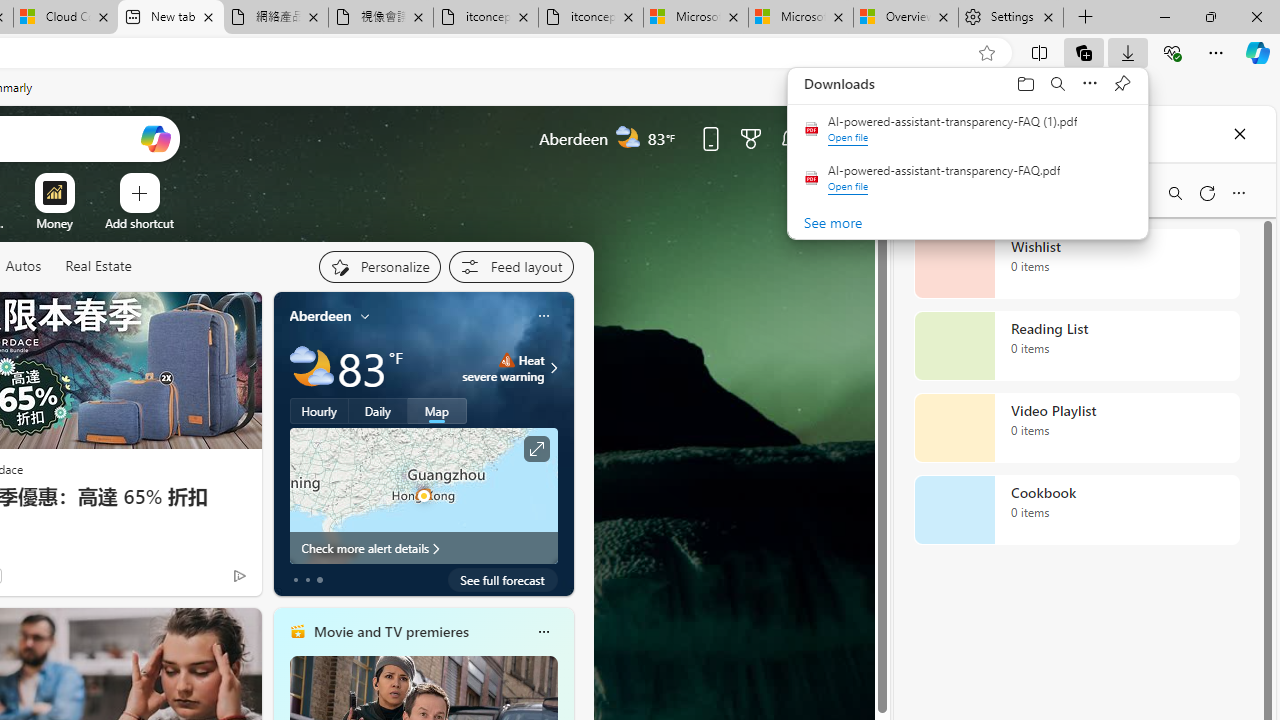  What do you see at coordinates (66, 18) in the screenshot?
I see `Cloud Computing Services | Microsoft Azure` at bounding box center [66, 18].